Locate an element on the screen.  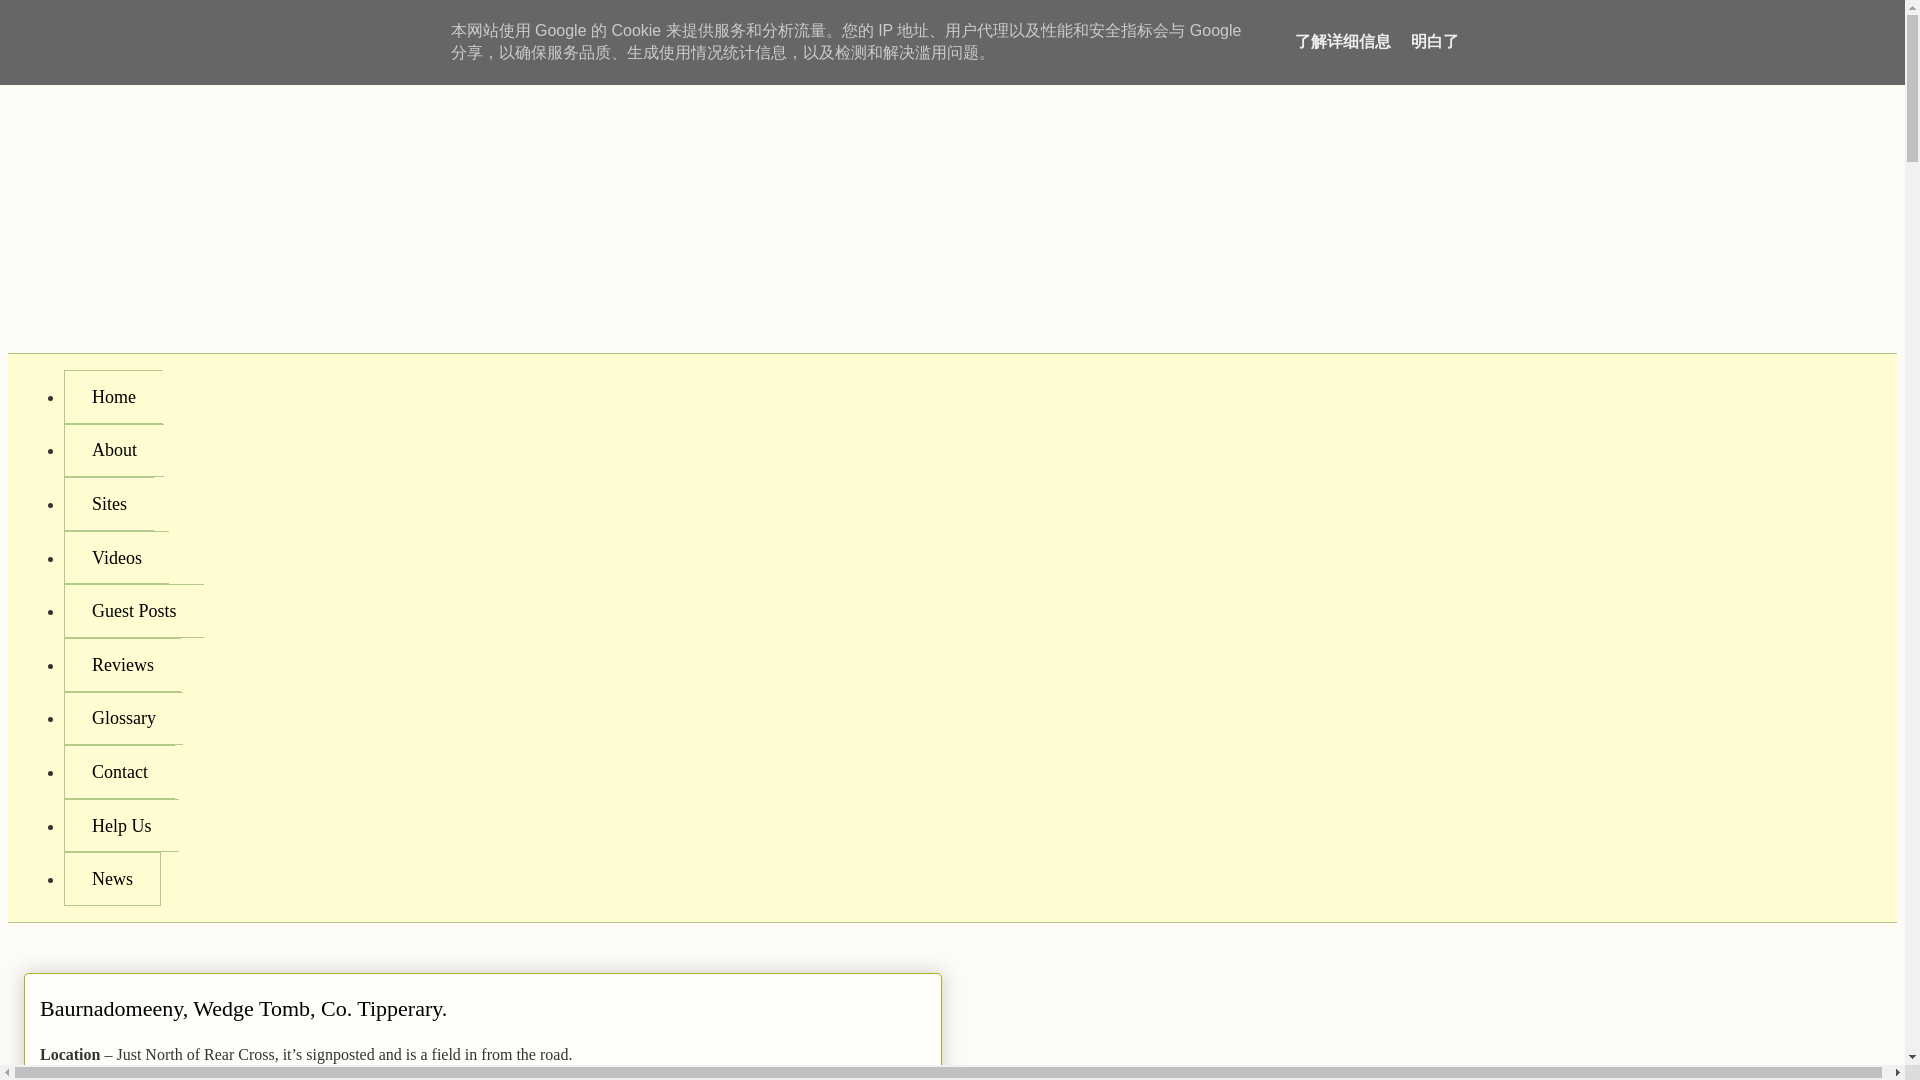
News is located at coordinates (112, 879).